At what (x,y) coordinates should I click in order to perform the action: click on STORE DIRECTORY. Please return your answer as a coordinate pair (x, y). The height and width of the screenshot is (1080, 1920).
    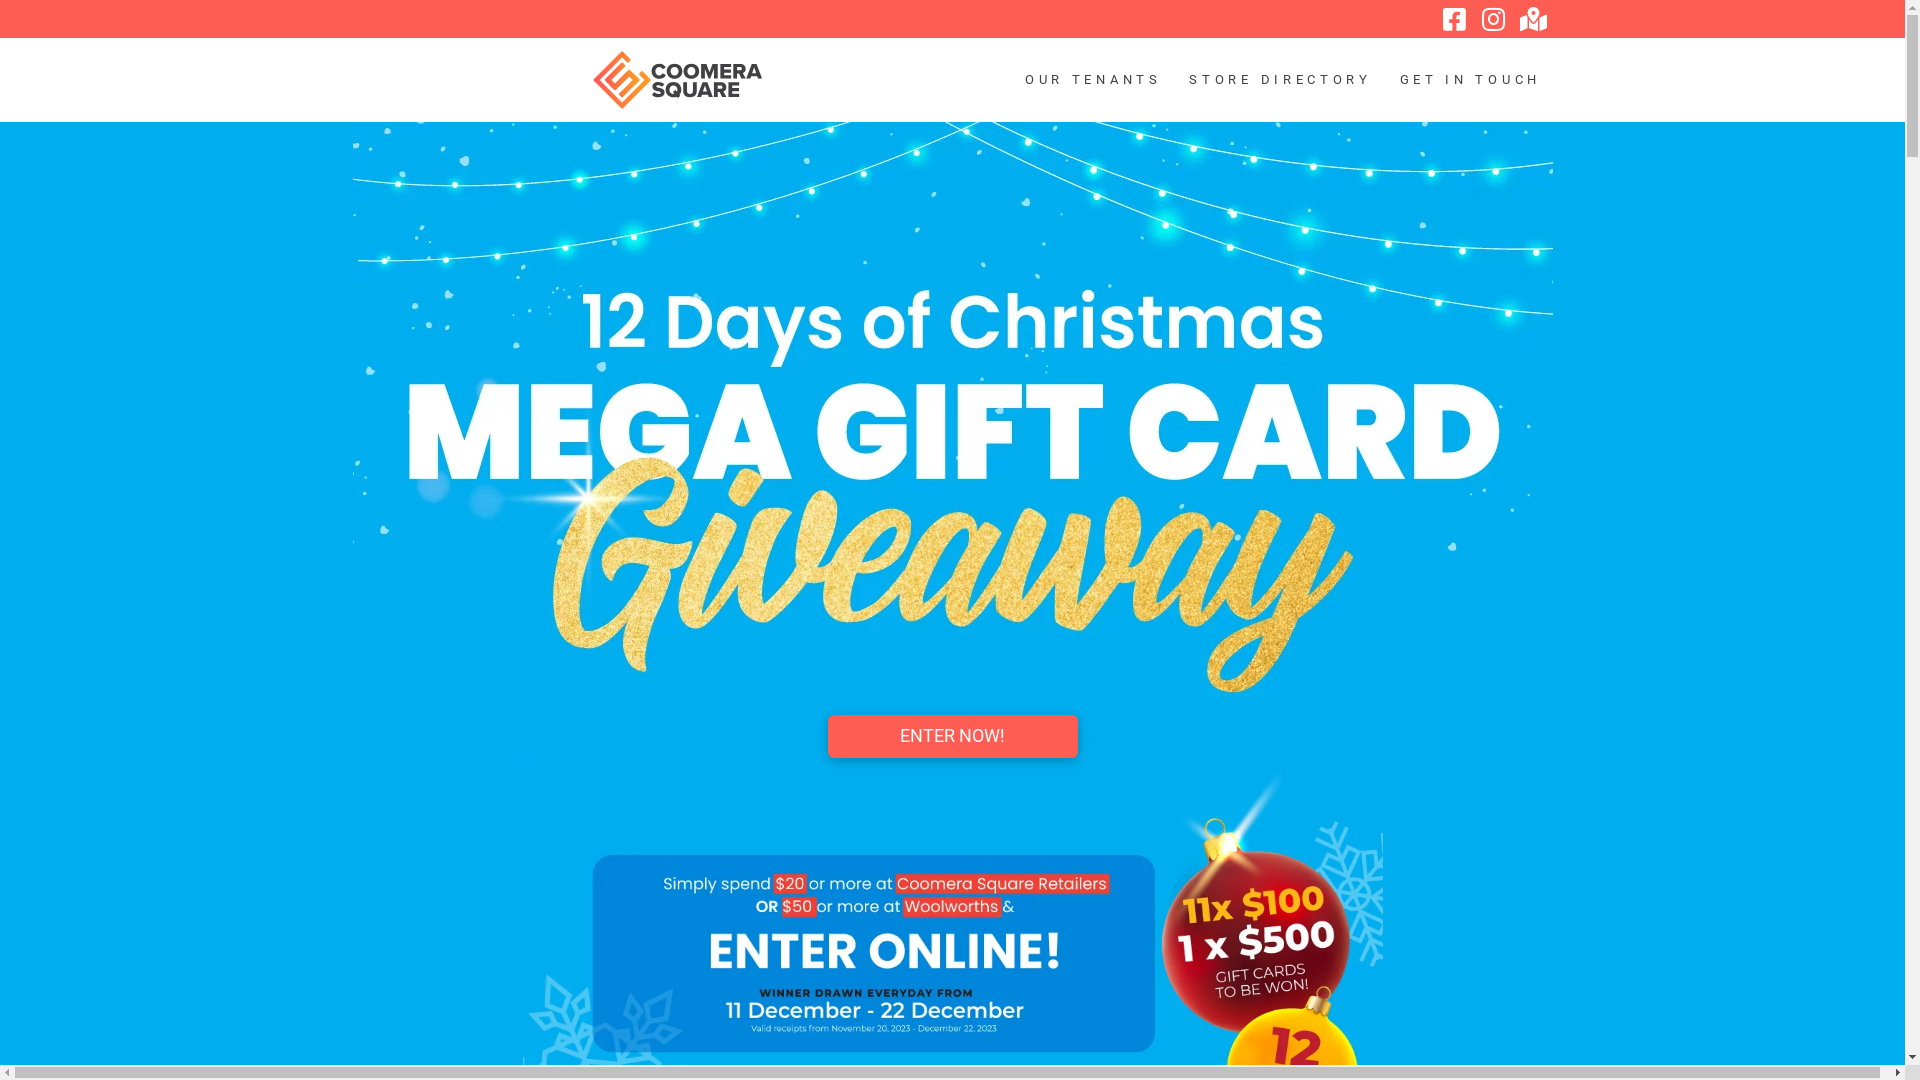
    Looking at the image, I should click on (1278, 80).